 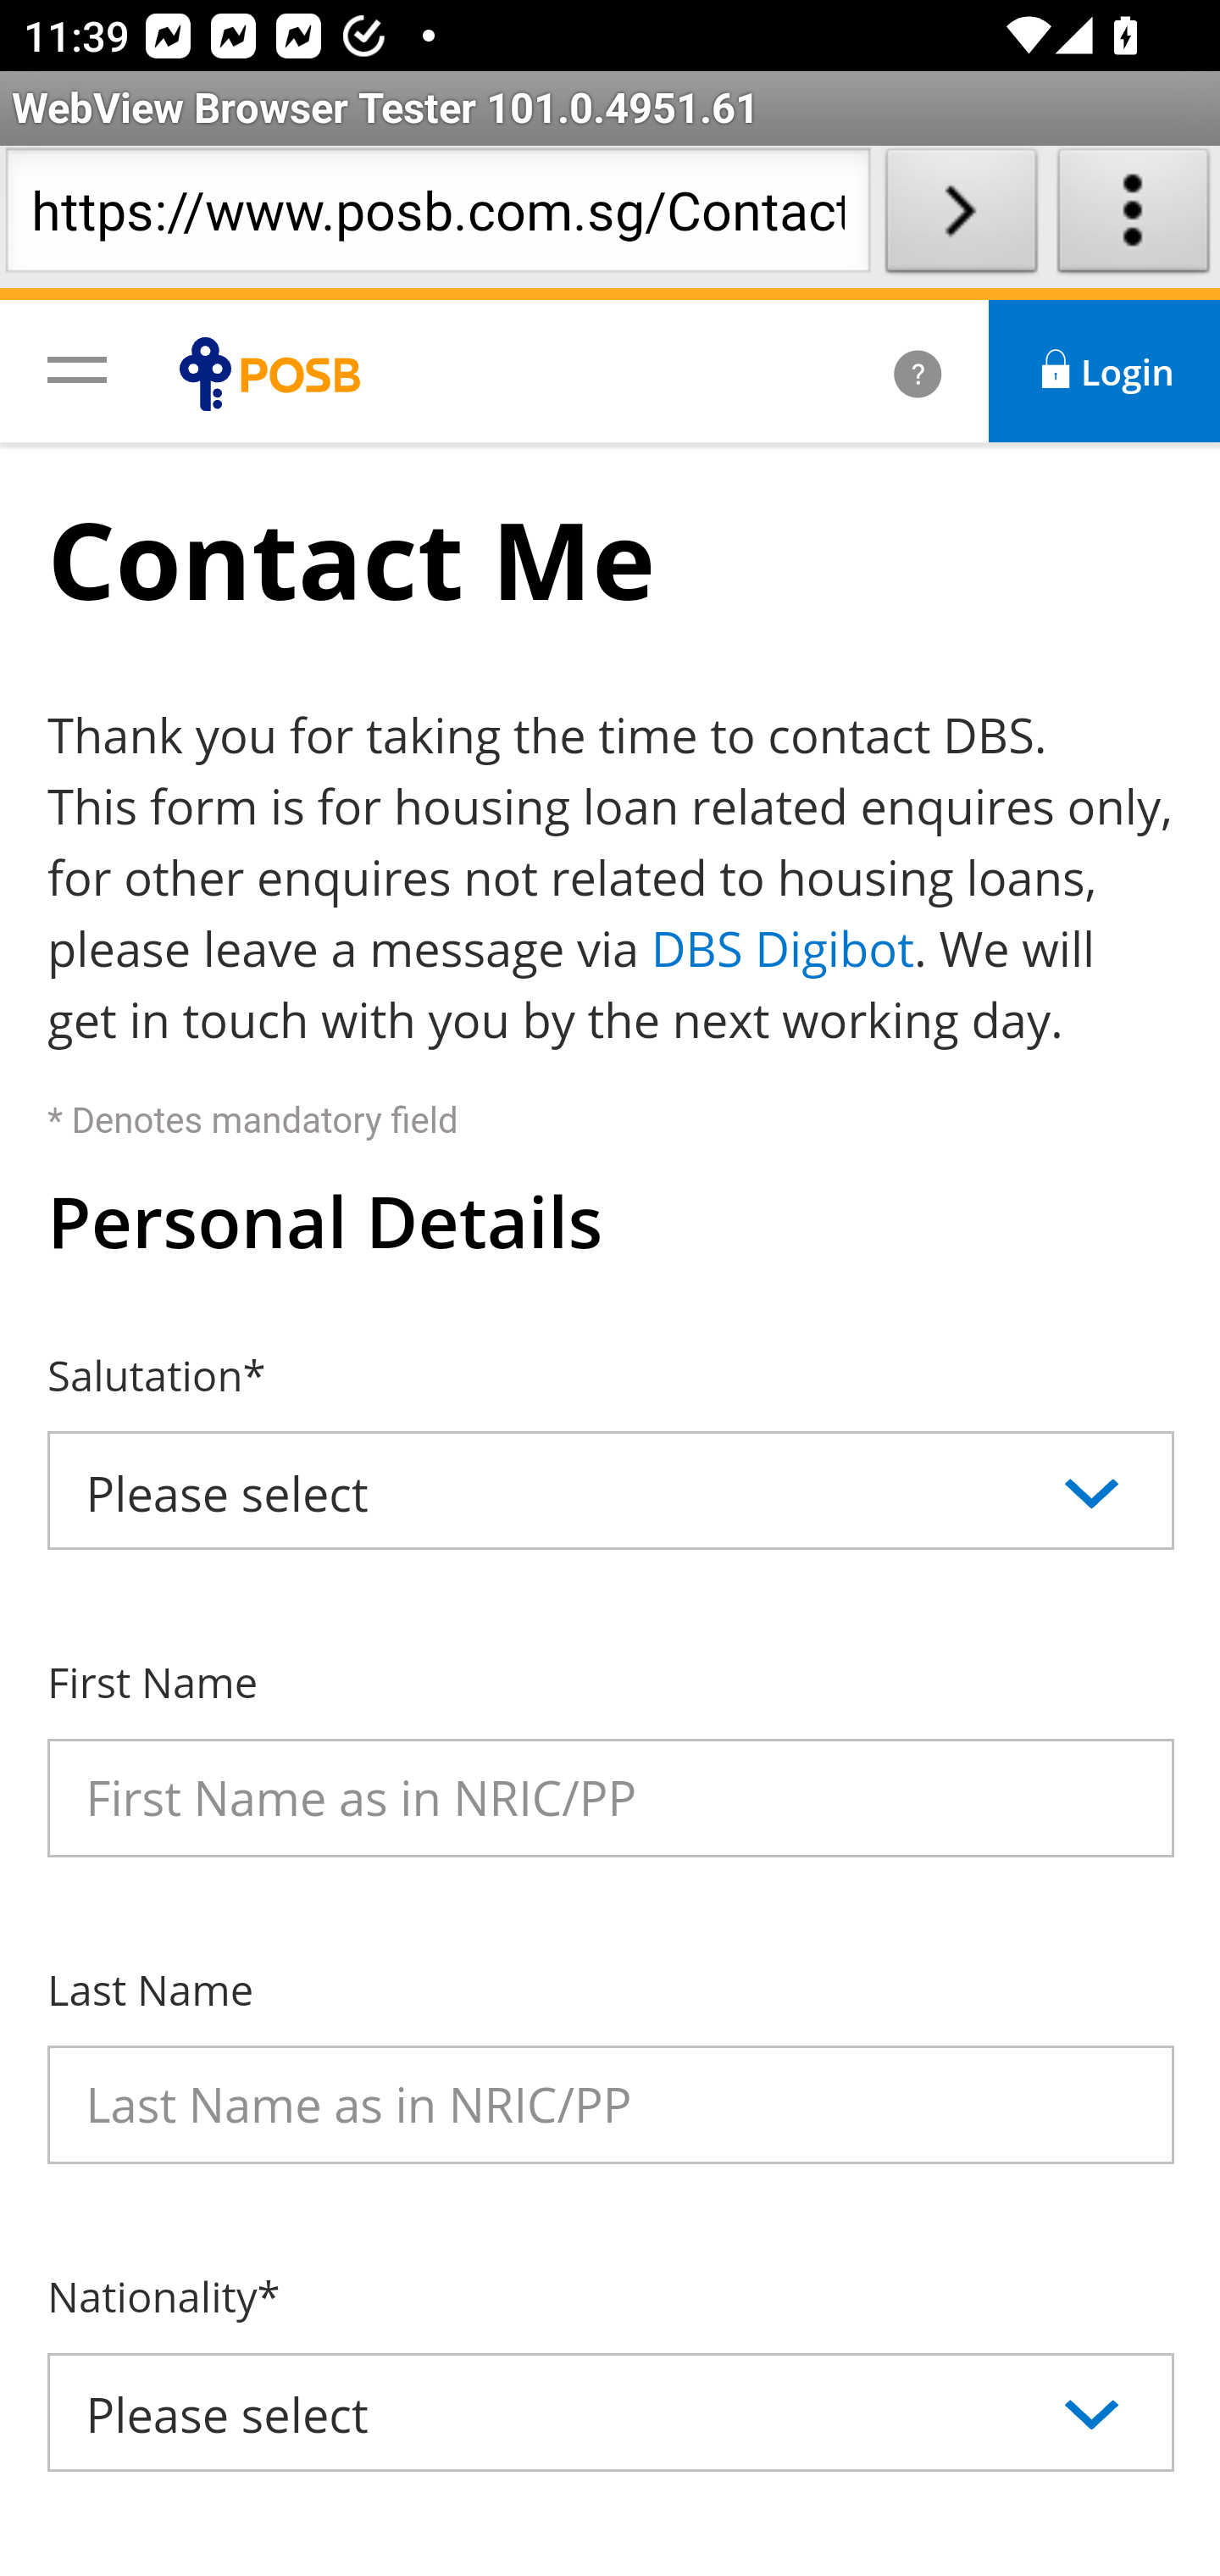 What do you see at coordinates (1134, 217) in the screenshot?
I see `About WebView` at bounding box center [1134, 217].